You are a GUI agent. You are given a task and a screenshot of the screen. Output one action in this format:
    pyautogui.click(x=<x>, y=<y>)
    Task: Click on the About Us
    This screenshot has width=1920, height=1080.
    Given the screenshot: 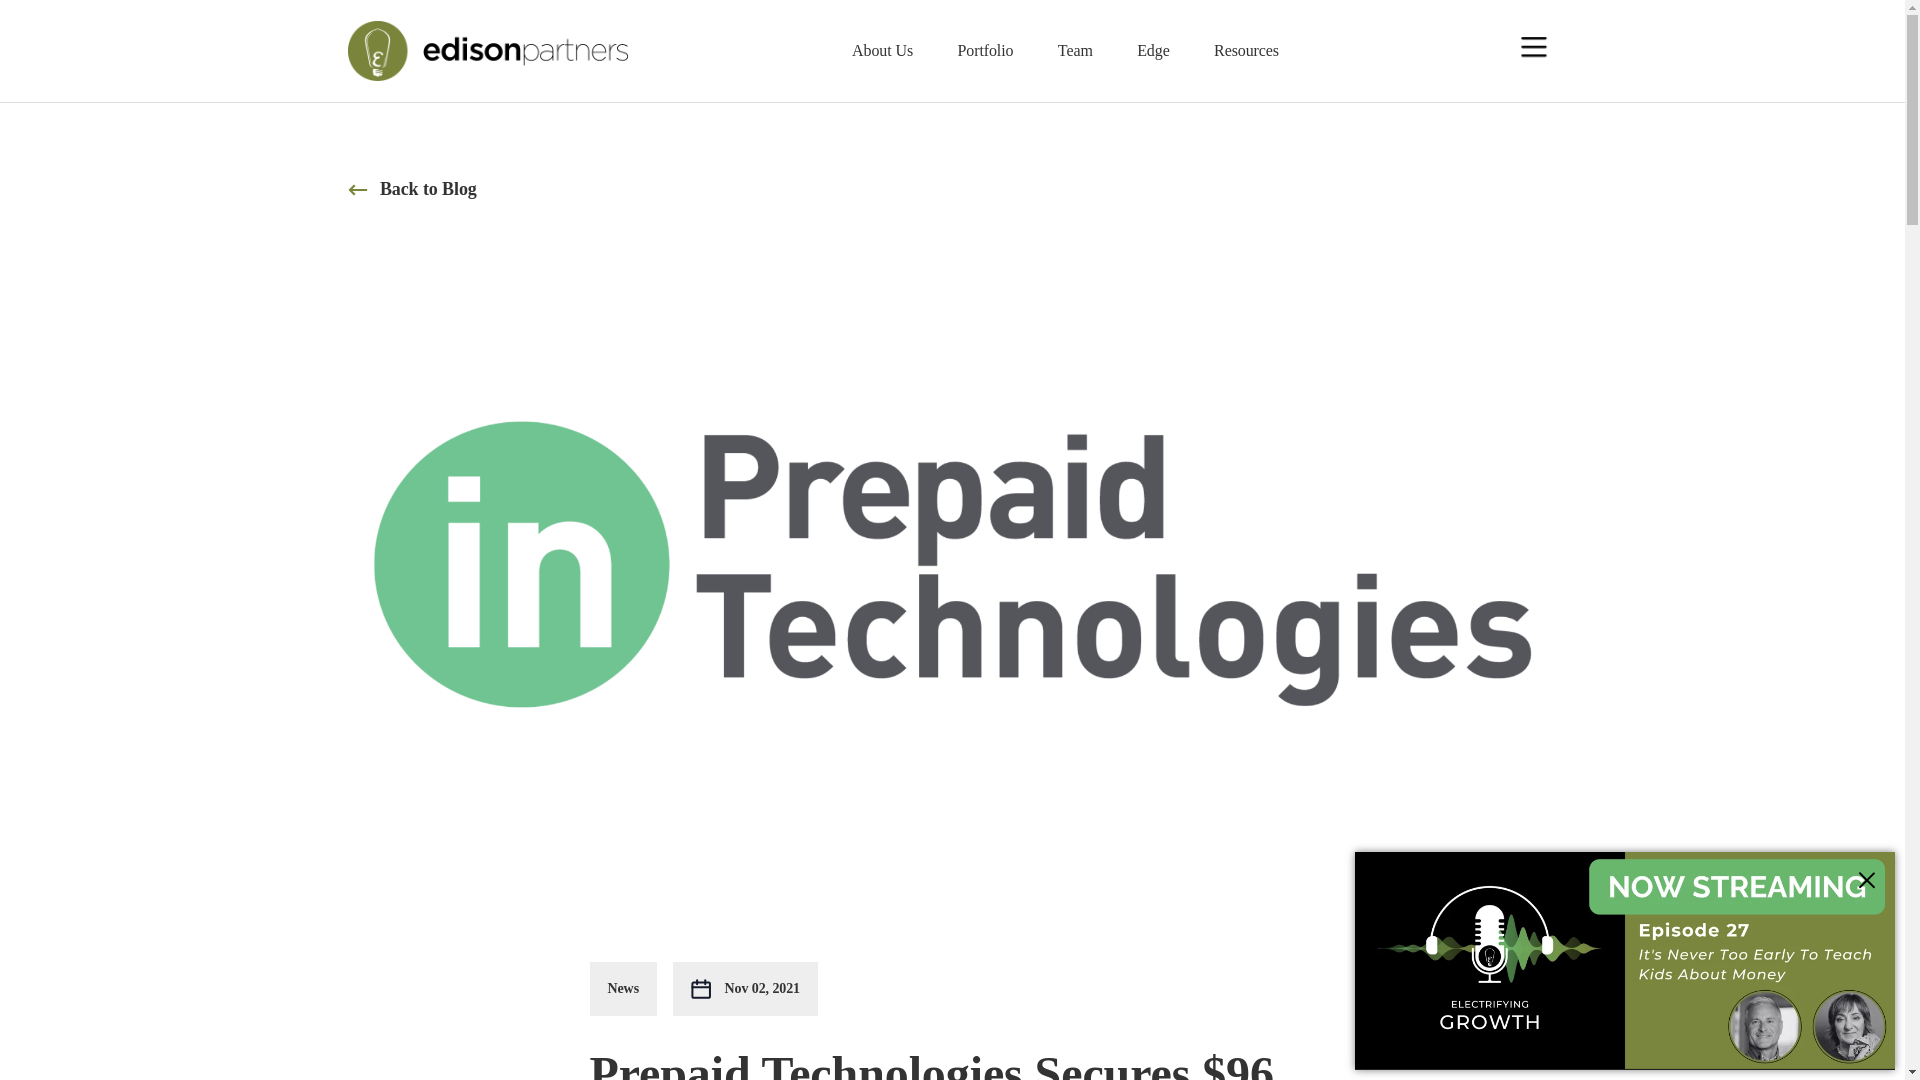 What is the action you would take?
    pyautogui.click(x=882, y=50)
    